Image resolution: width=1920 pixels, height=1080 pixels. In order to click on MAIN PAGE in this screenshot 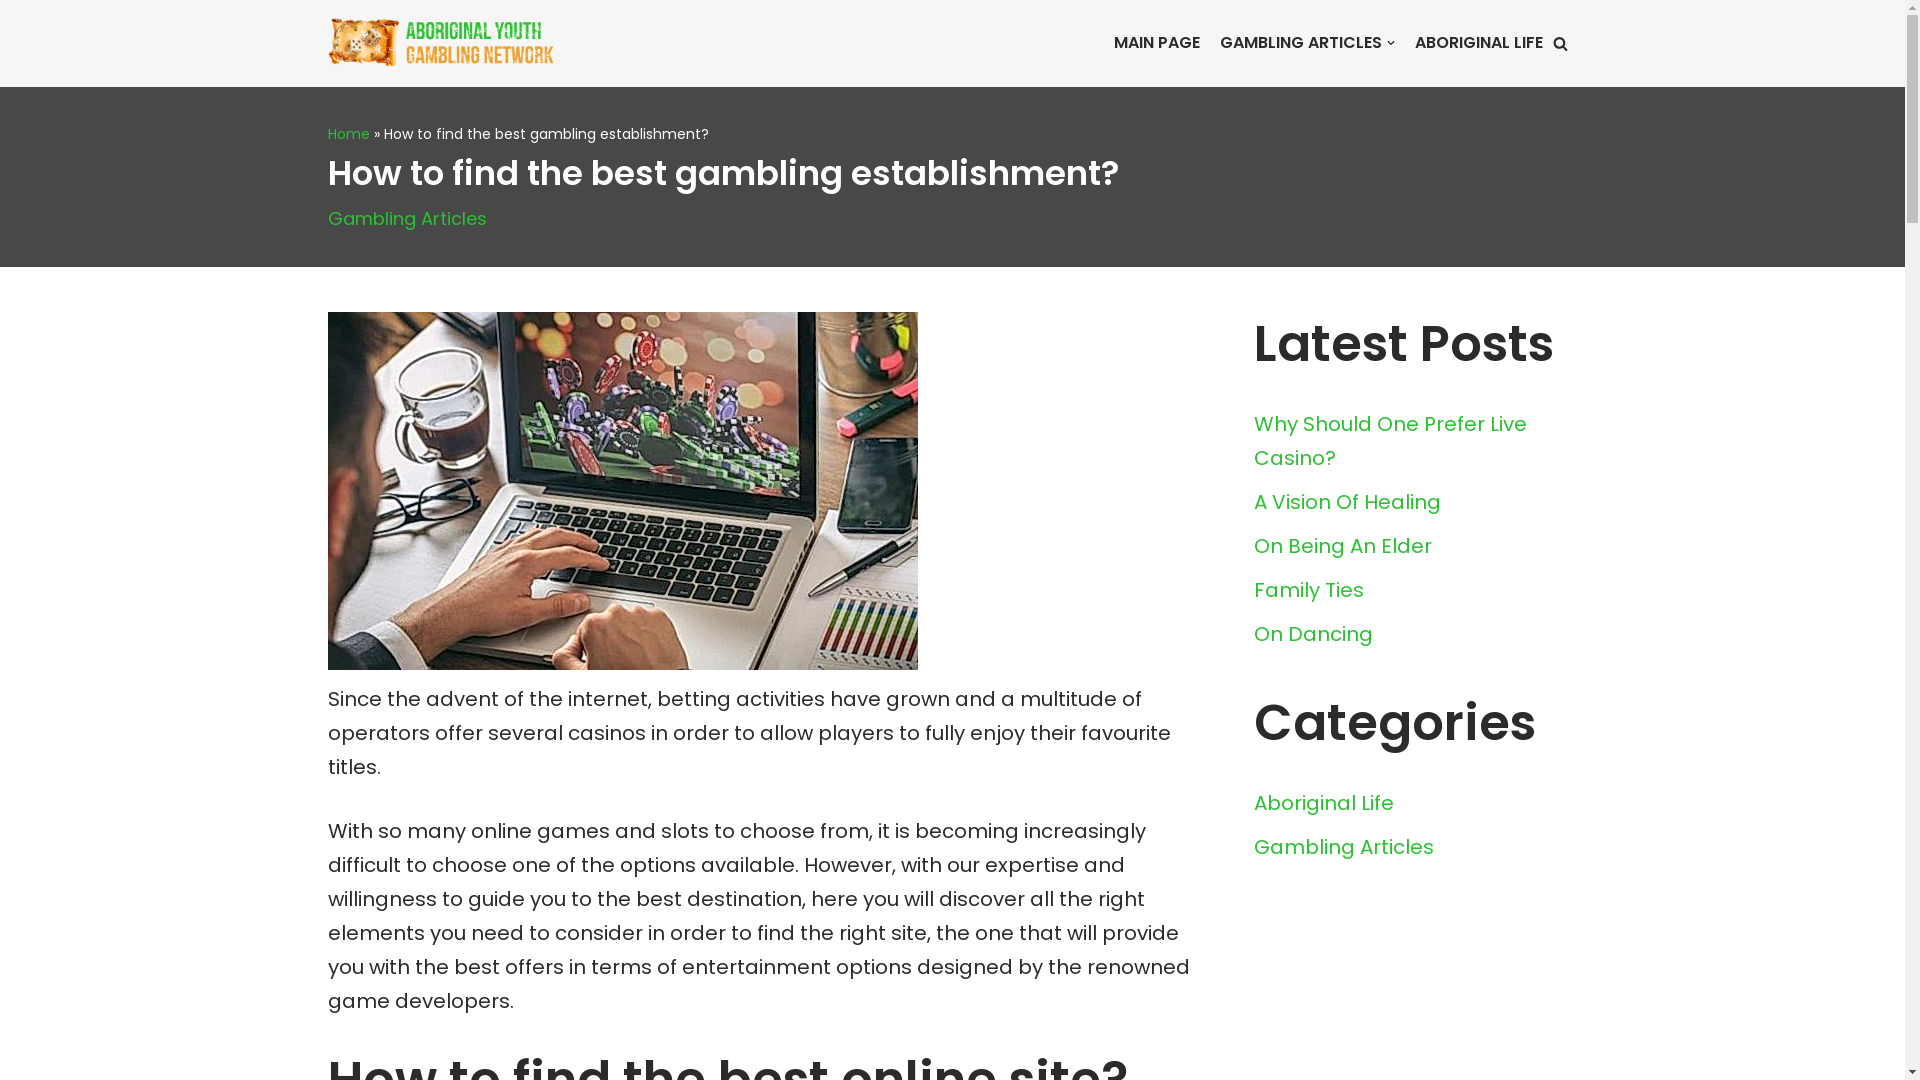, I will do `click(1157, 43)`.